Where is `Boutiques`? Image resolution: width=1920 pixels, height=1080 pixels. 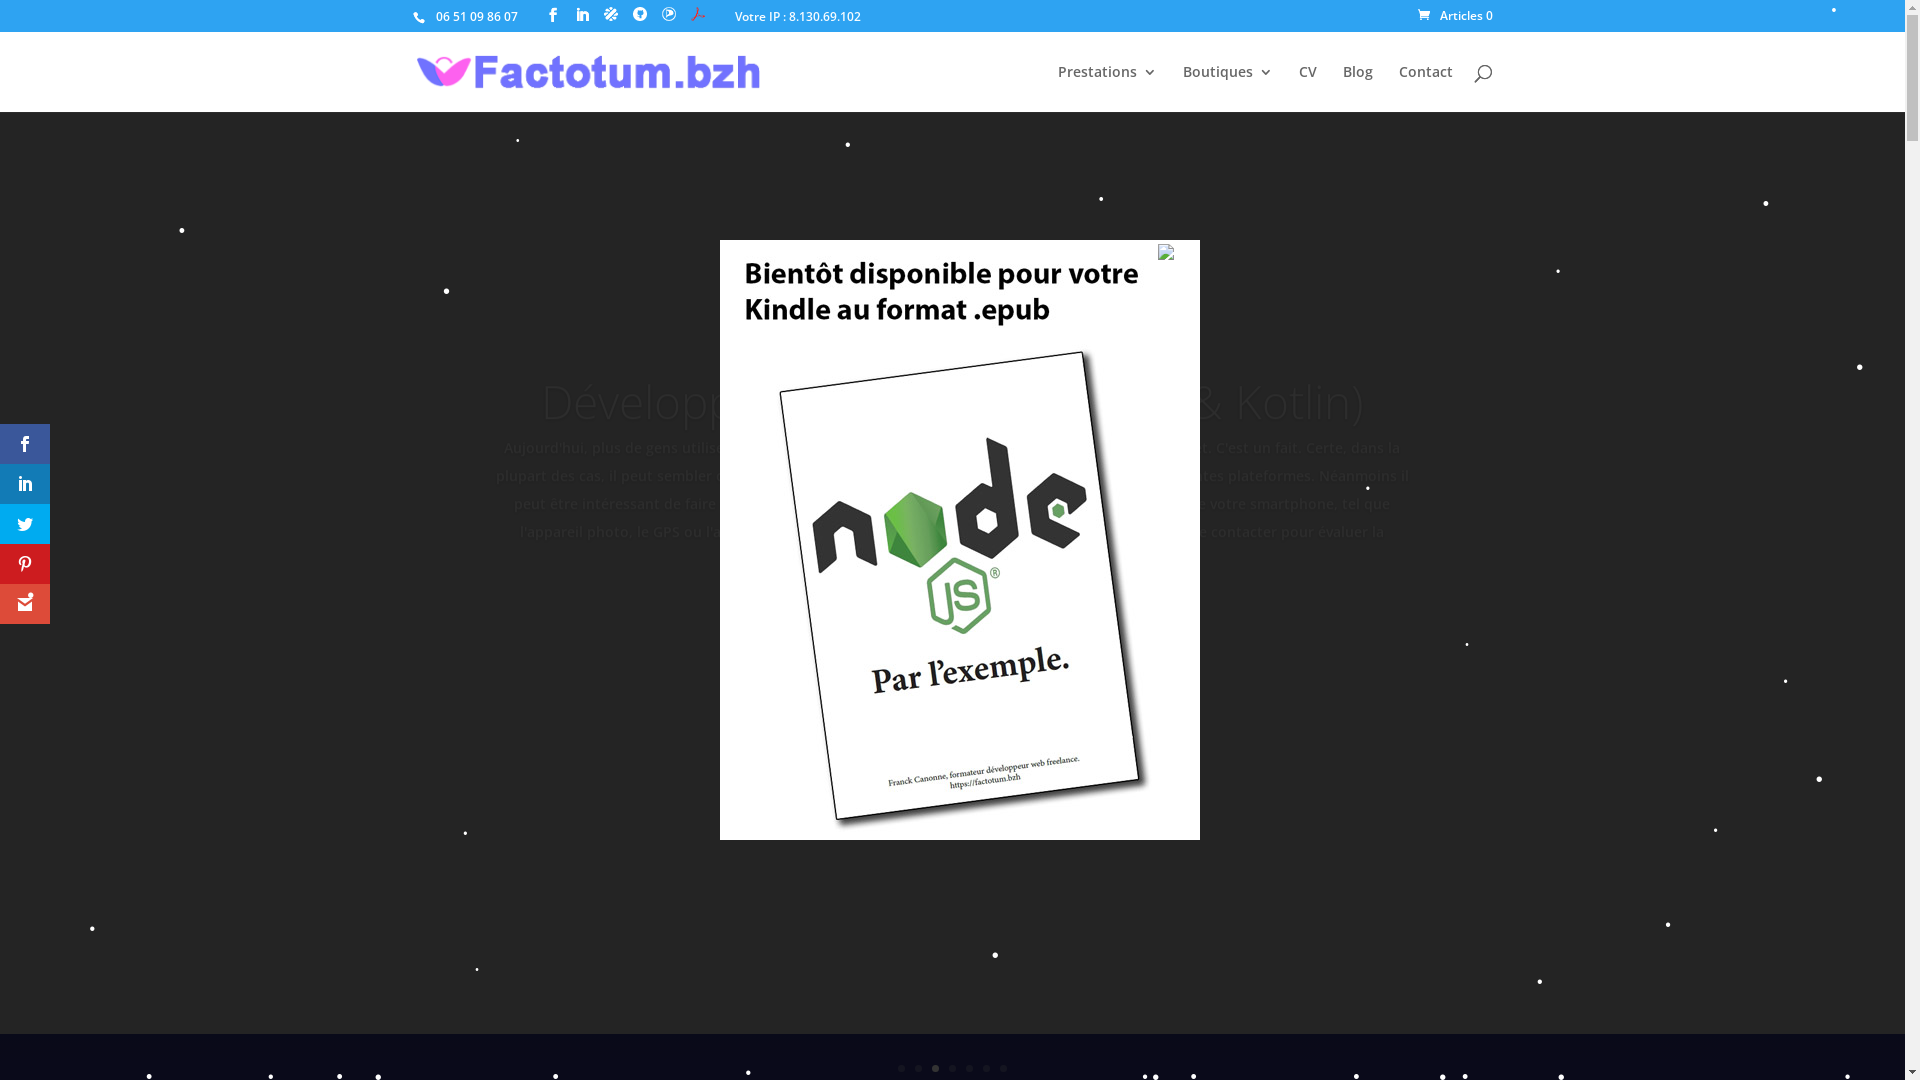 Boutiques is located at coordinates (1227, 88).